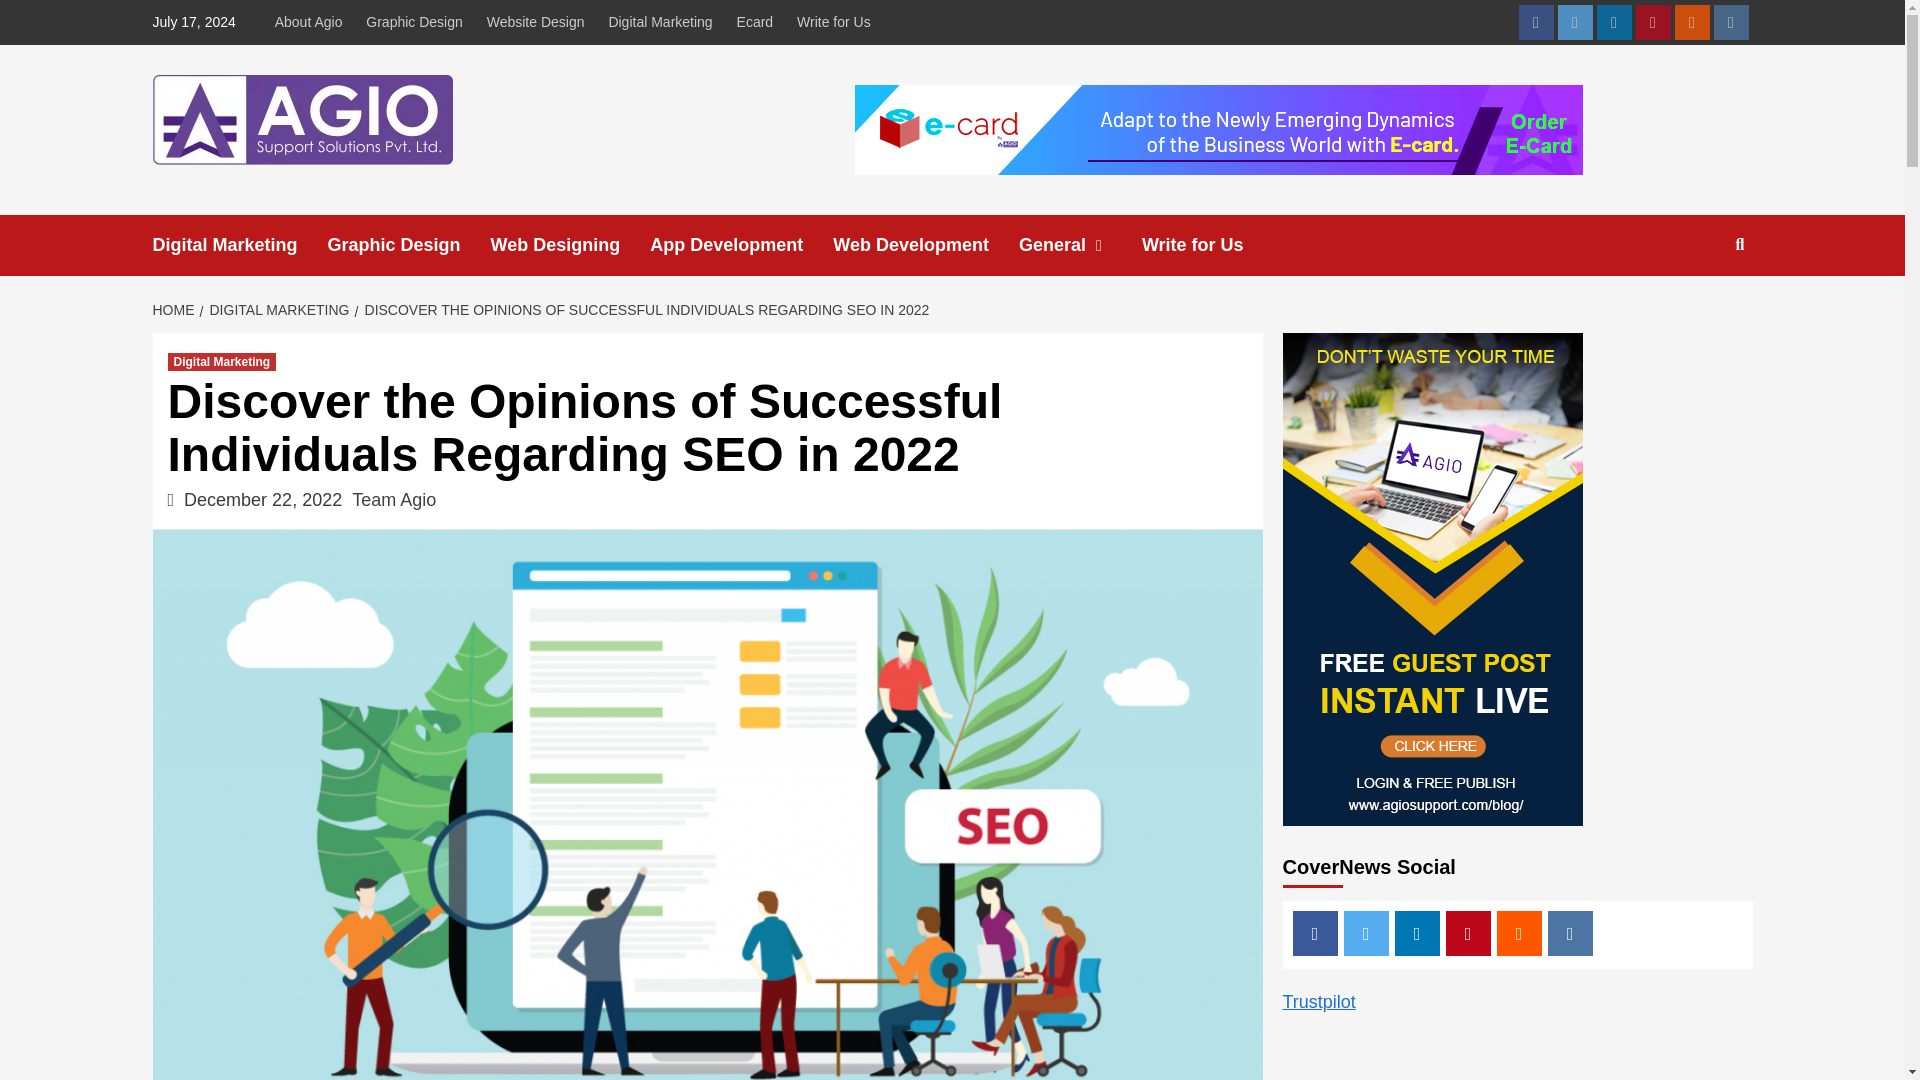 The image size is (1920, 1080). Describe the element at coordinates (277, 310) in the screenshot. I see `DIGITAL MARKETING` at that location.